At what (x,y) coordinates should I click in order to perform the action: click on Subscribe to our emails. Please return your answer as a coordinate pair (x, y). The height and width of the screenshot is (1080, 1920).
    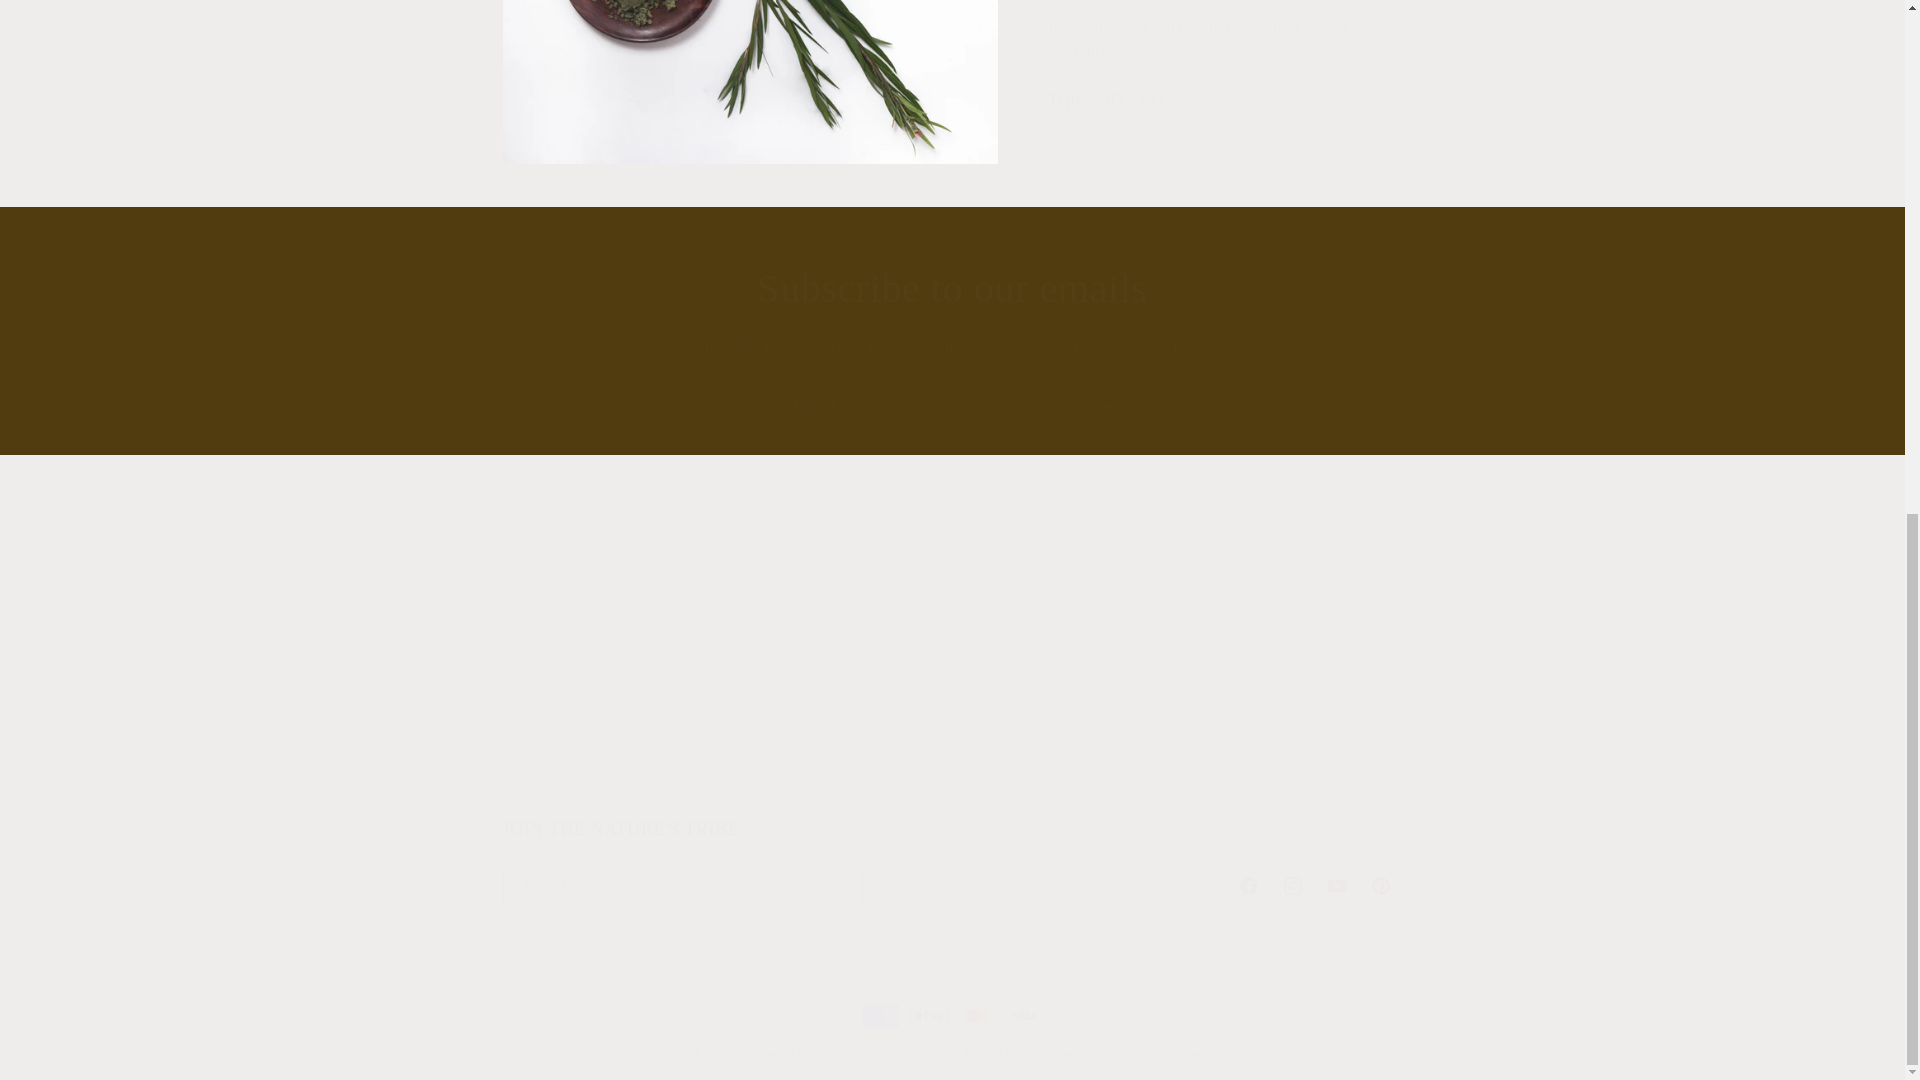
    Looking at the image, I should click on (952, 289).